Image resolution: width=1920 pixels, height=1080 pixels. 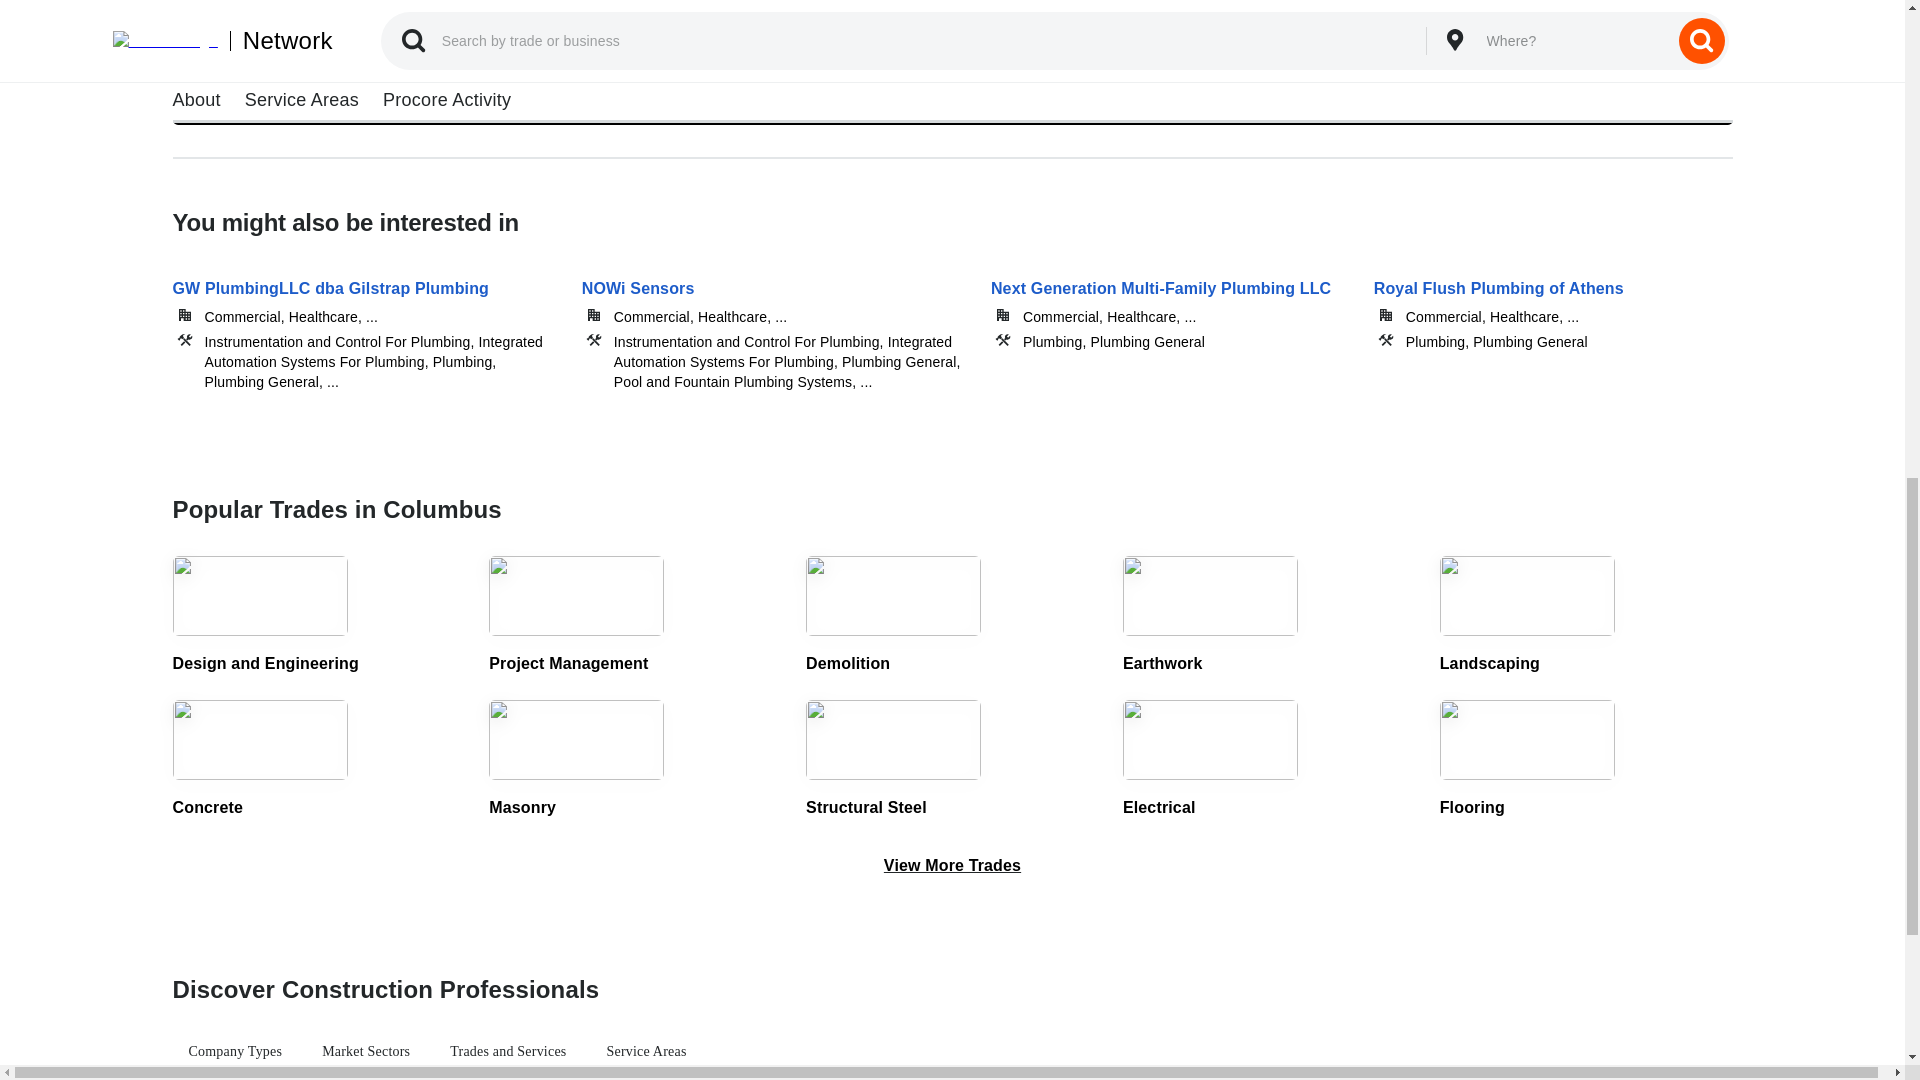 What do you see at coordinates (635, 616) in the screenshot?
I see `Project Management` at bounding box center [635, 616].